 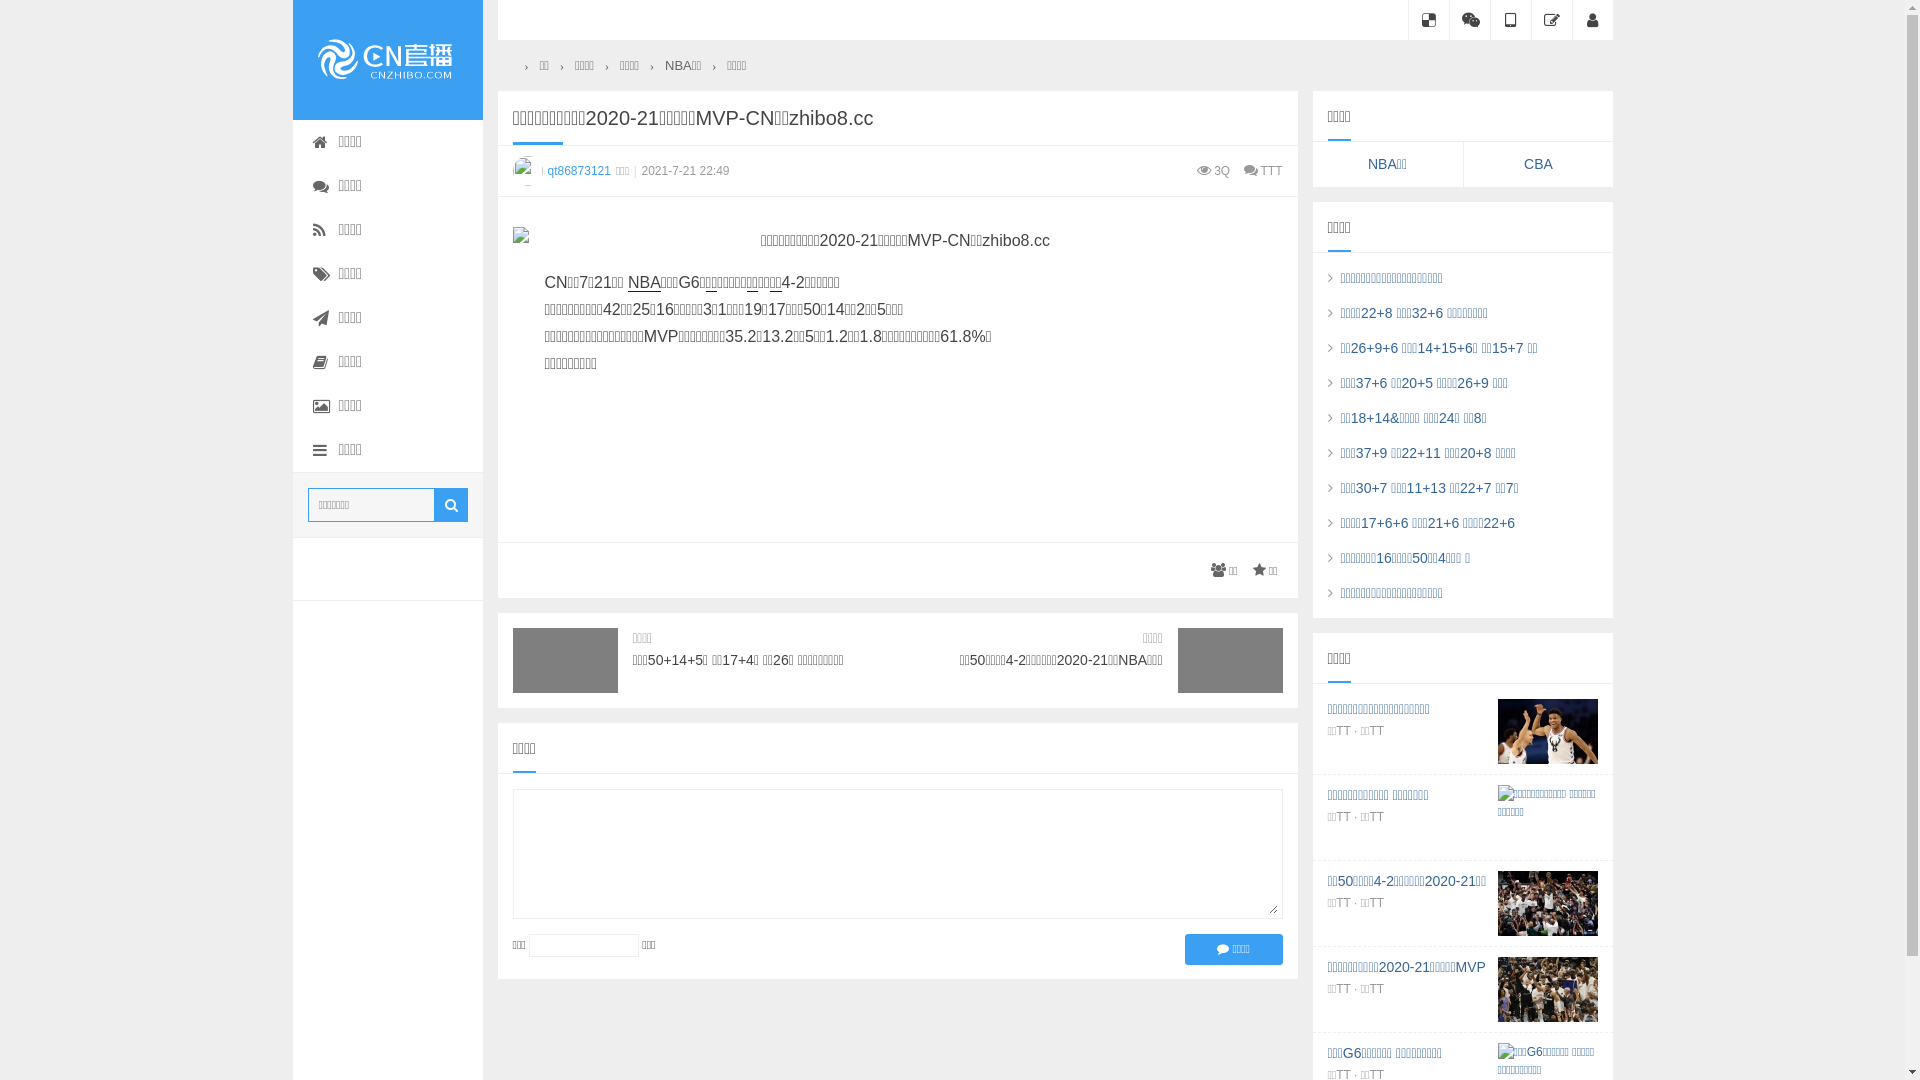 I want to click on qt86873121, so click(x=564, y=170).